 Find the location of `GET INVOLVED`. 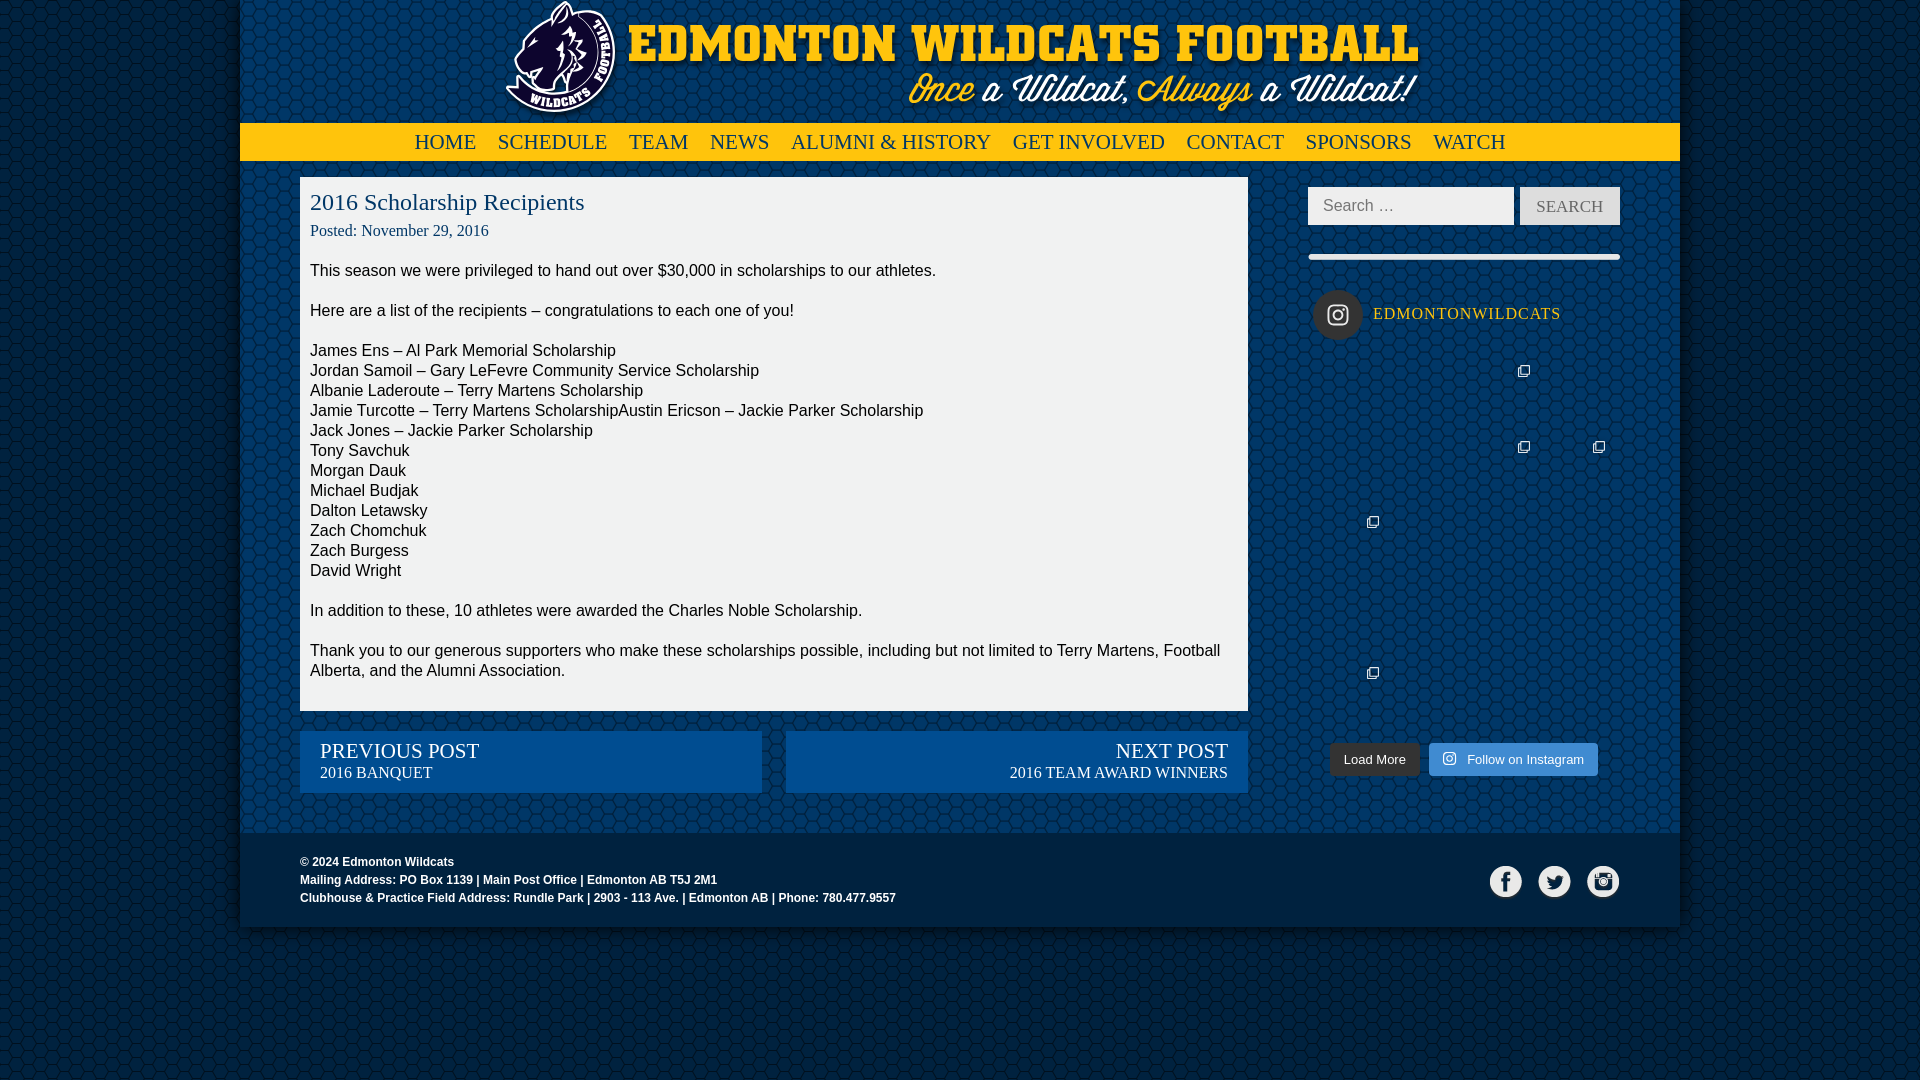

GET INVOLVED is located at coordinates (1089, 142).